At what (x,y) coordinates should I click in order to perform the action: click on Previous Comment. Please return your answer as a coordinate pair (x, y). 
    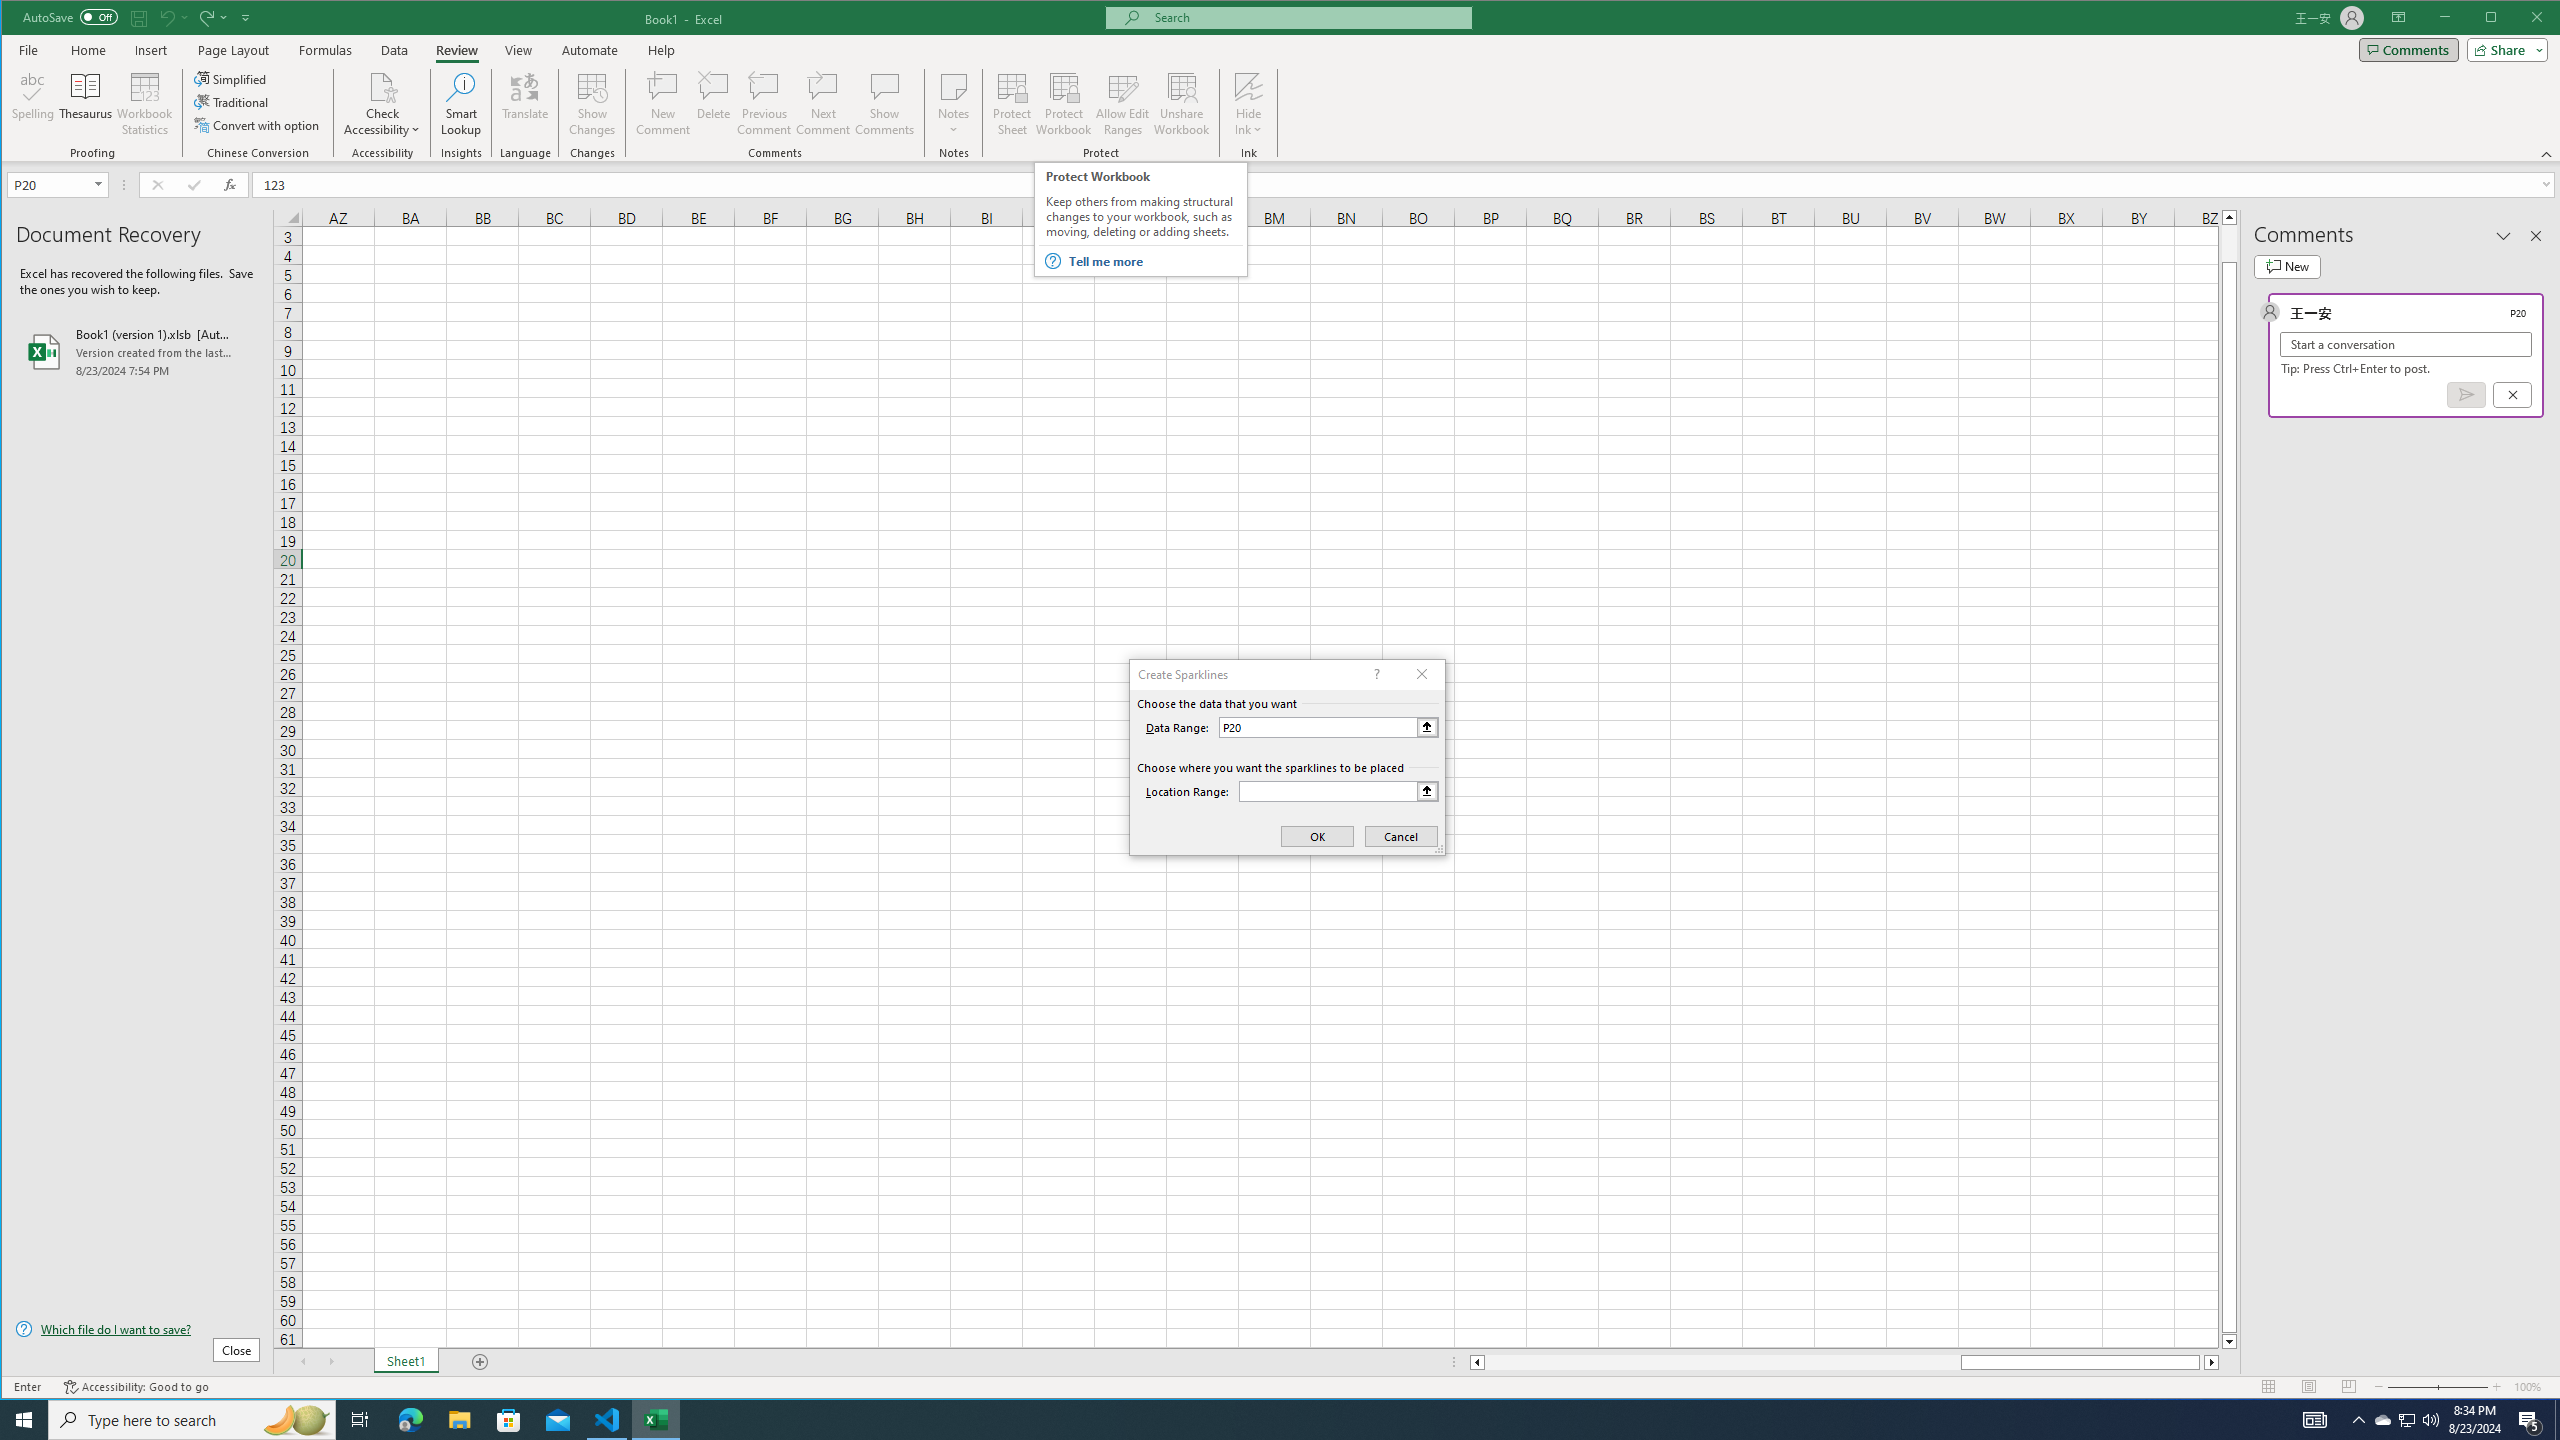
    Looking at the image, I should click on (764, 104).